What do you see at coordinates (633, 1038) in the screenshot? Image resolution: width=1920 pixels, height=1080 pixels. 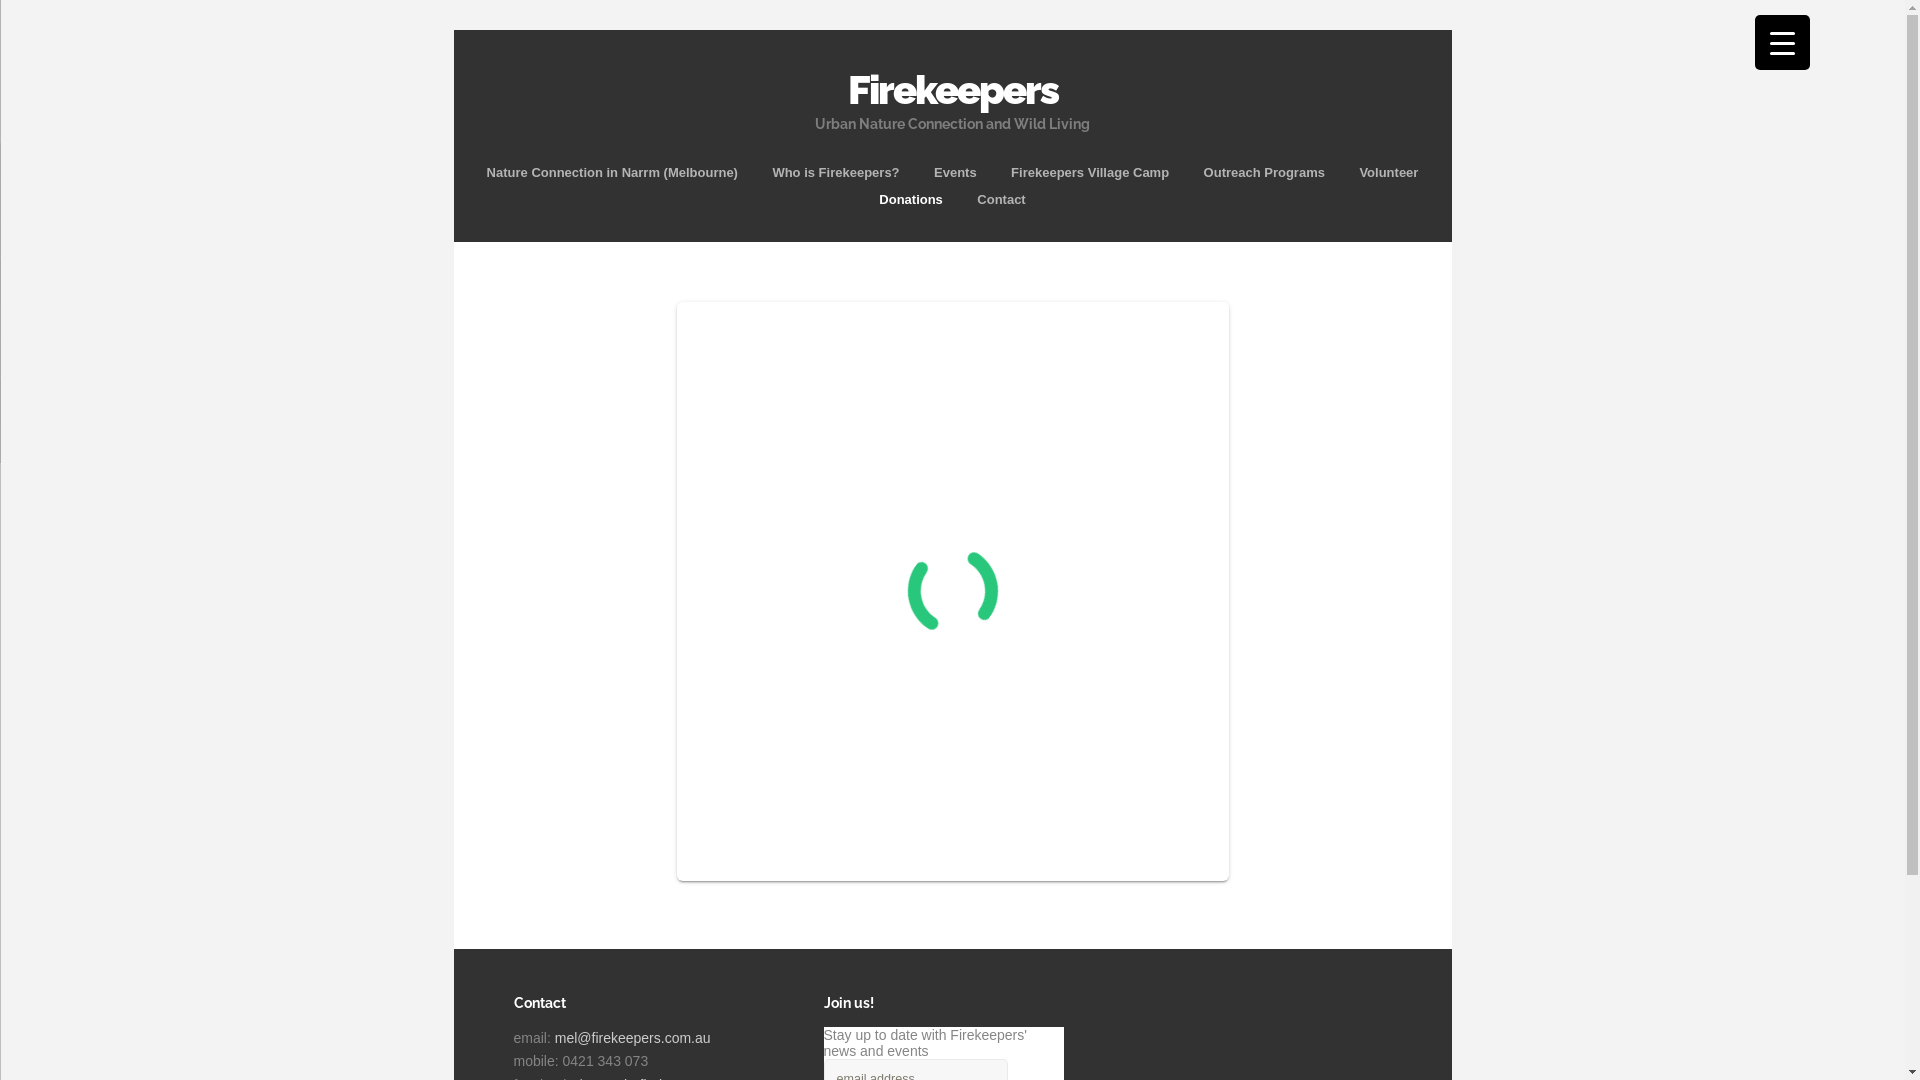 I see `mel@firekeepers.com.au` at bounding box center [633, 1038].